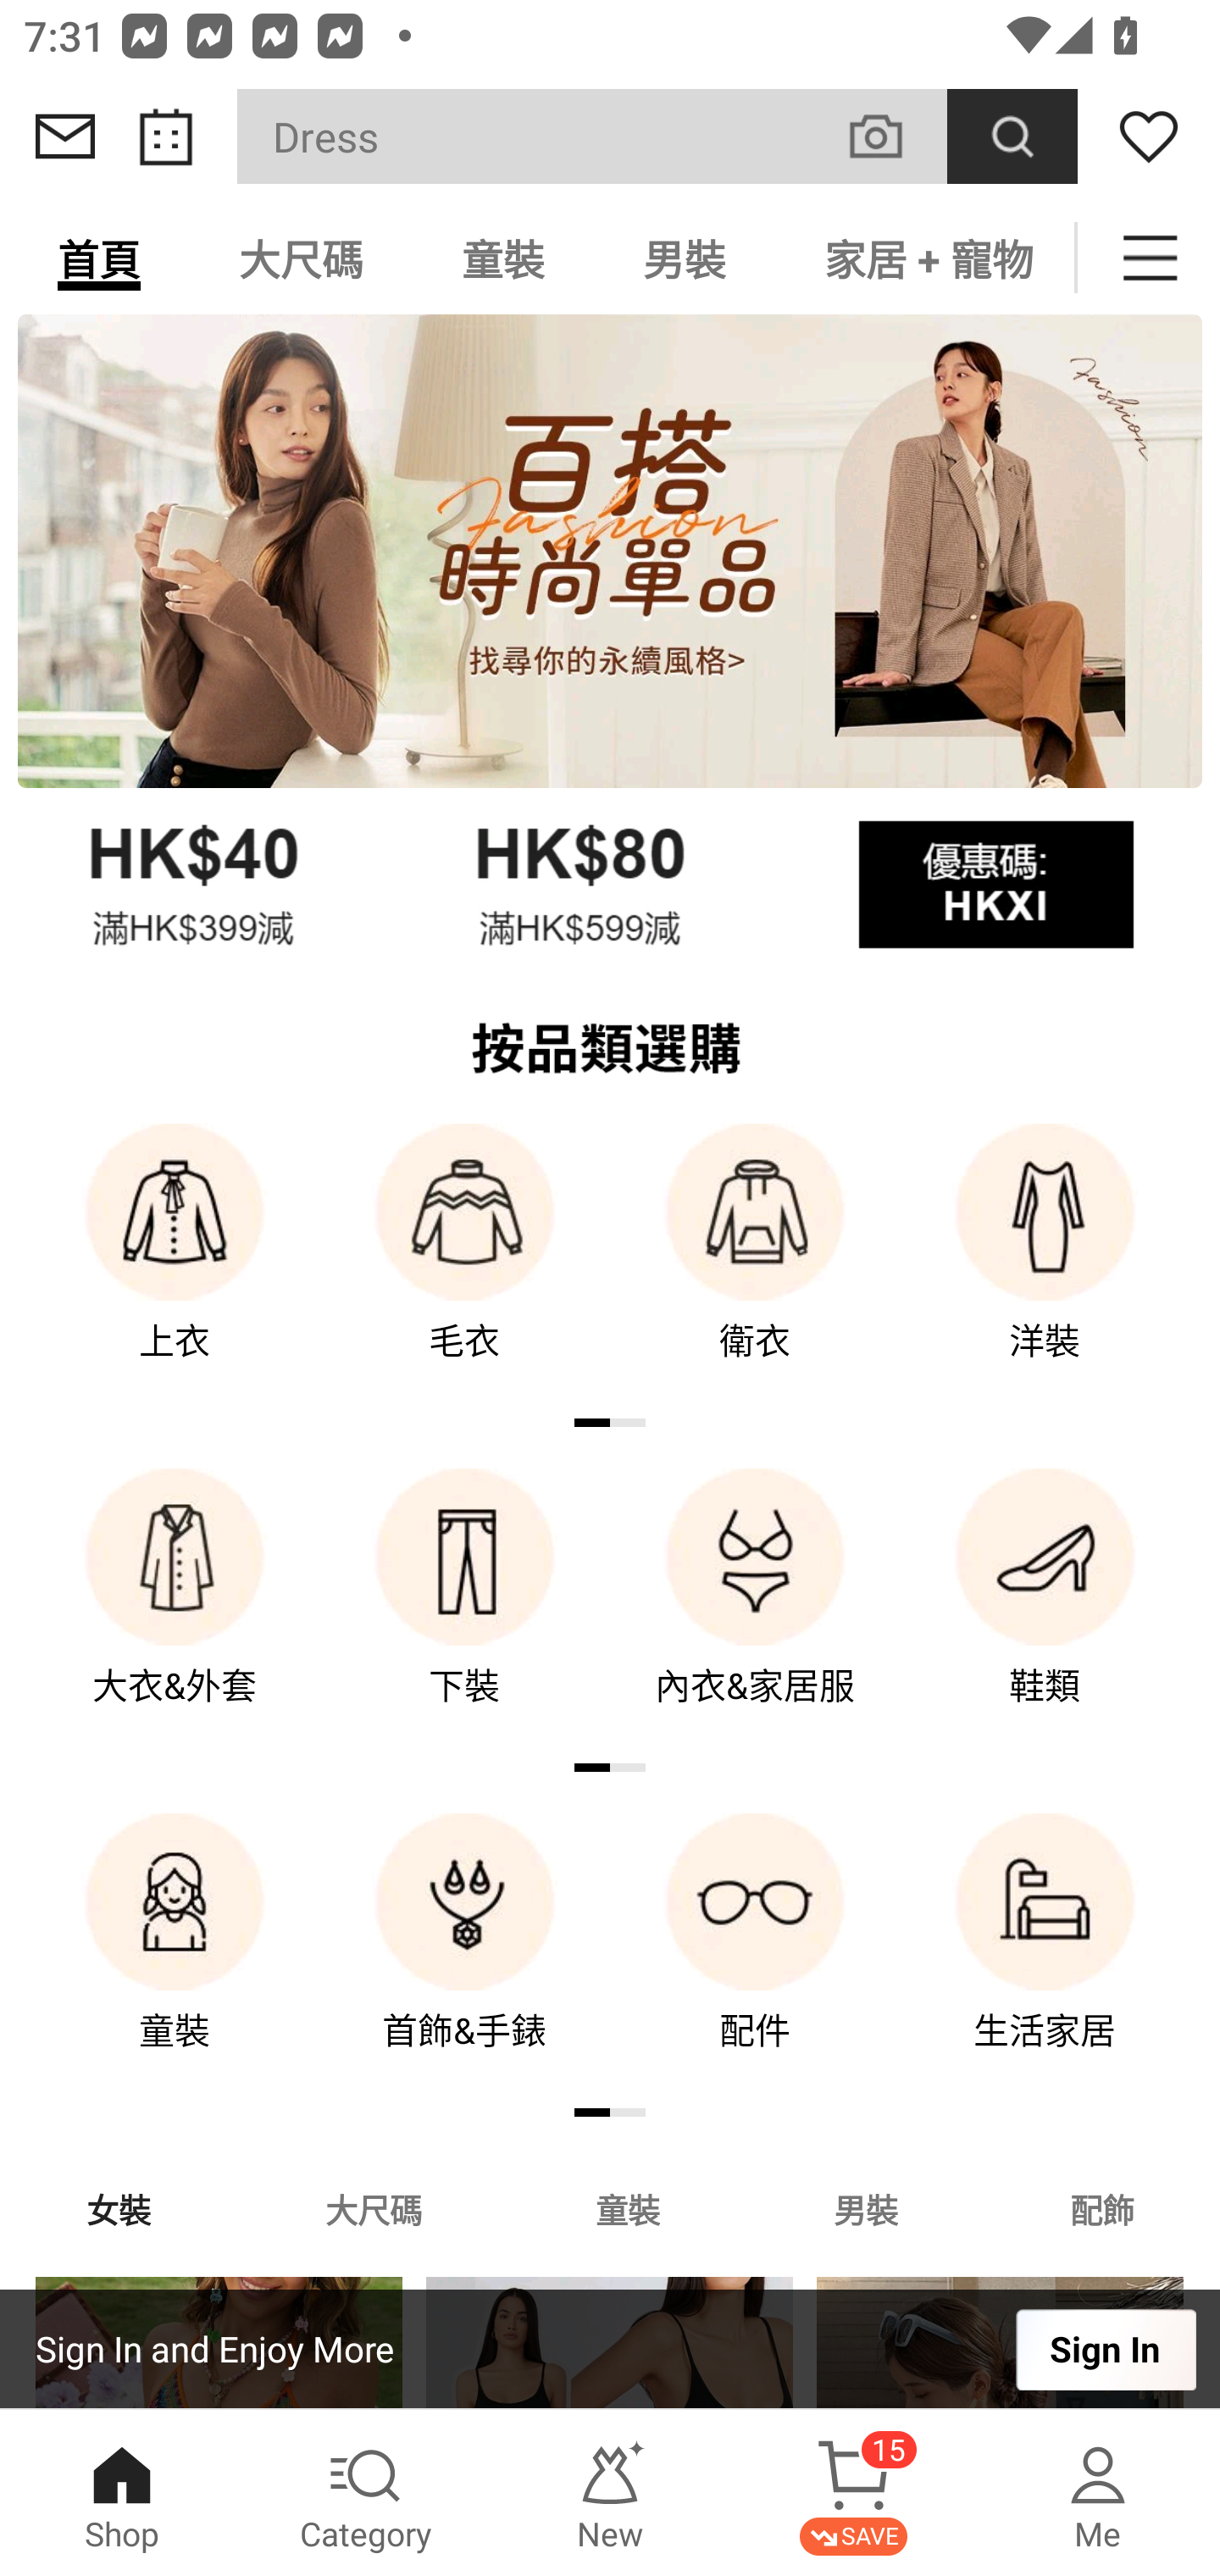 Image resolution: width=1220 pixels, height=2576 pixels. I want to click on 毛衣, so click(464, 1264).